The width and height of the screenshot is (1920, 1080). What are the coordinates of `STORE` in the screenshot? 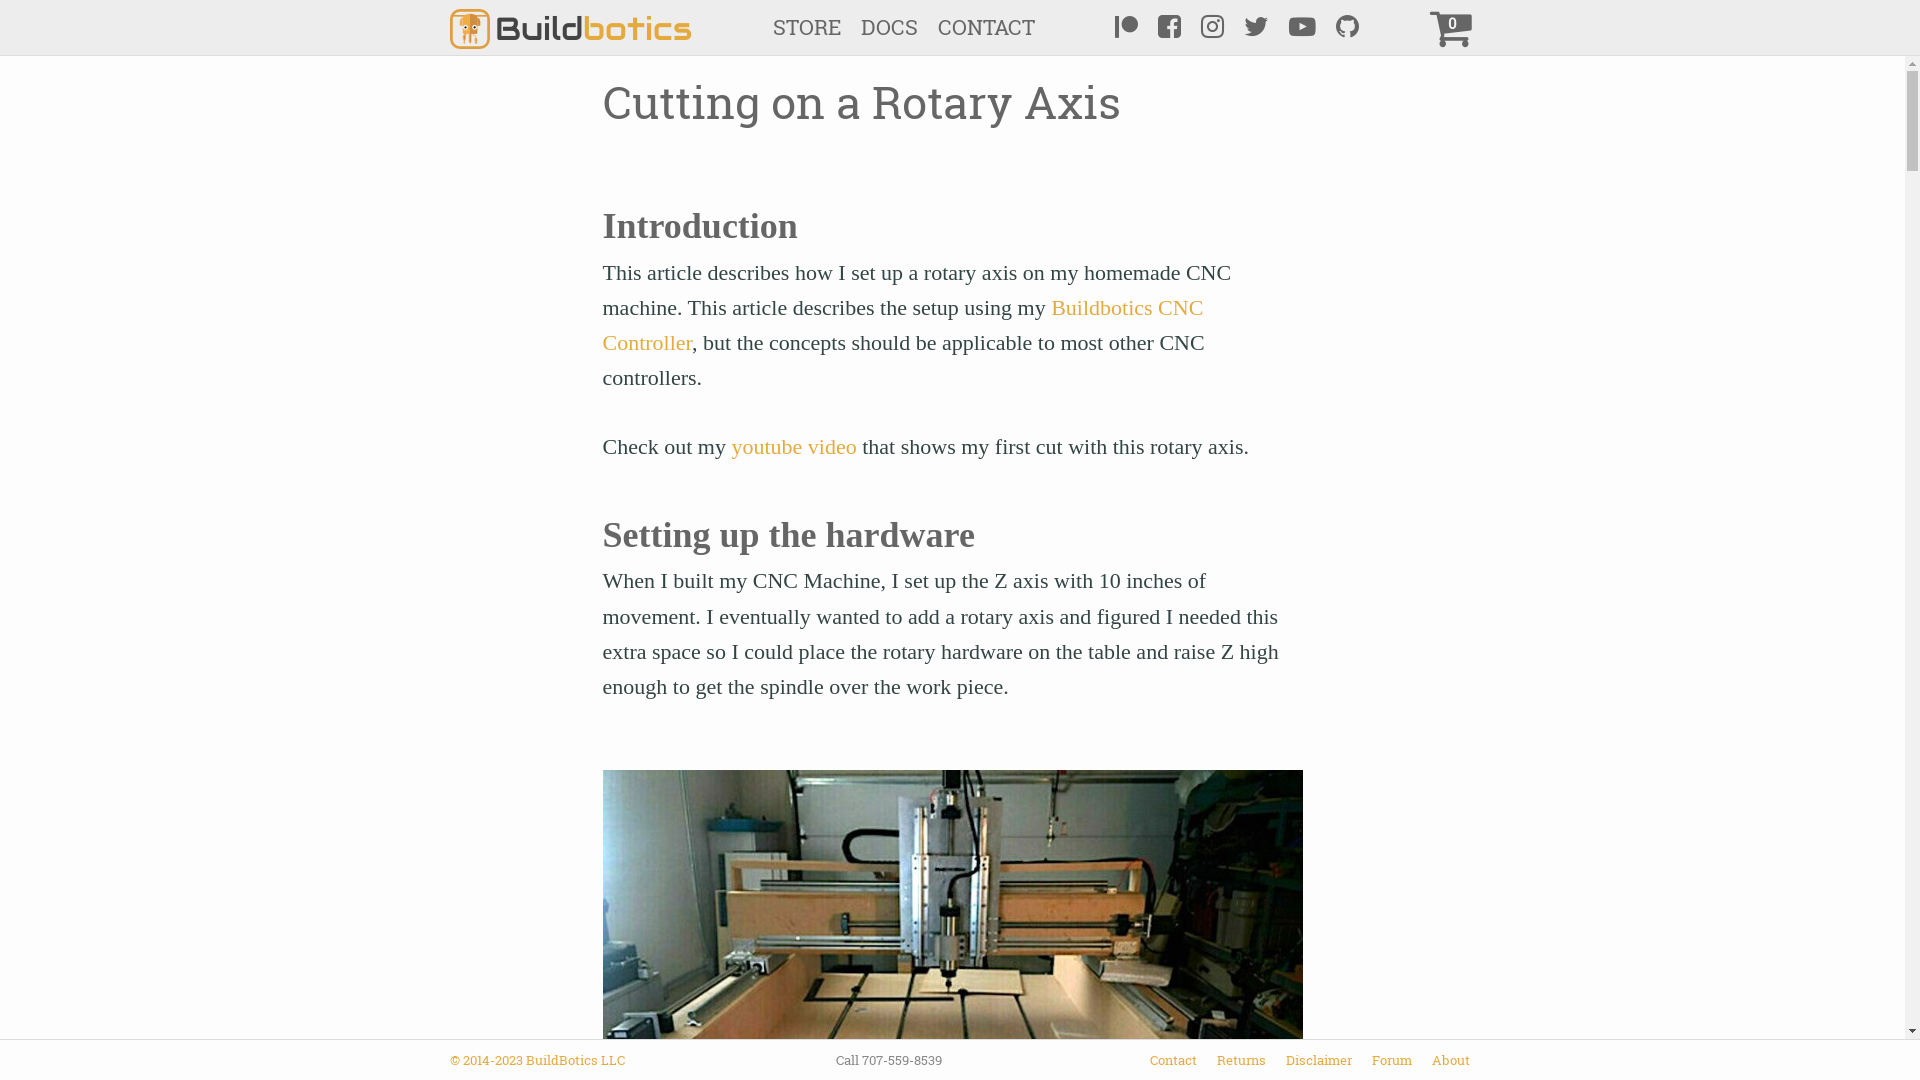 It's located at (806, 26).